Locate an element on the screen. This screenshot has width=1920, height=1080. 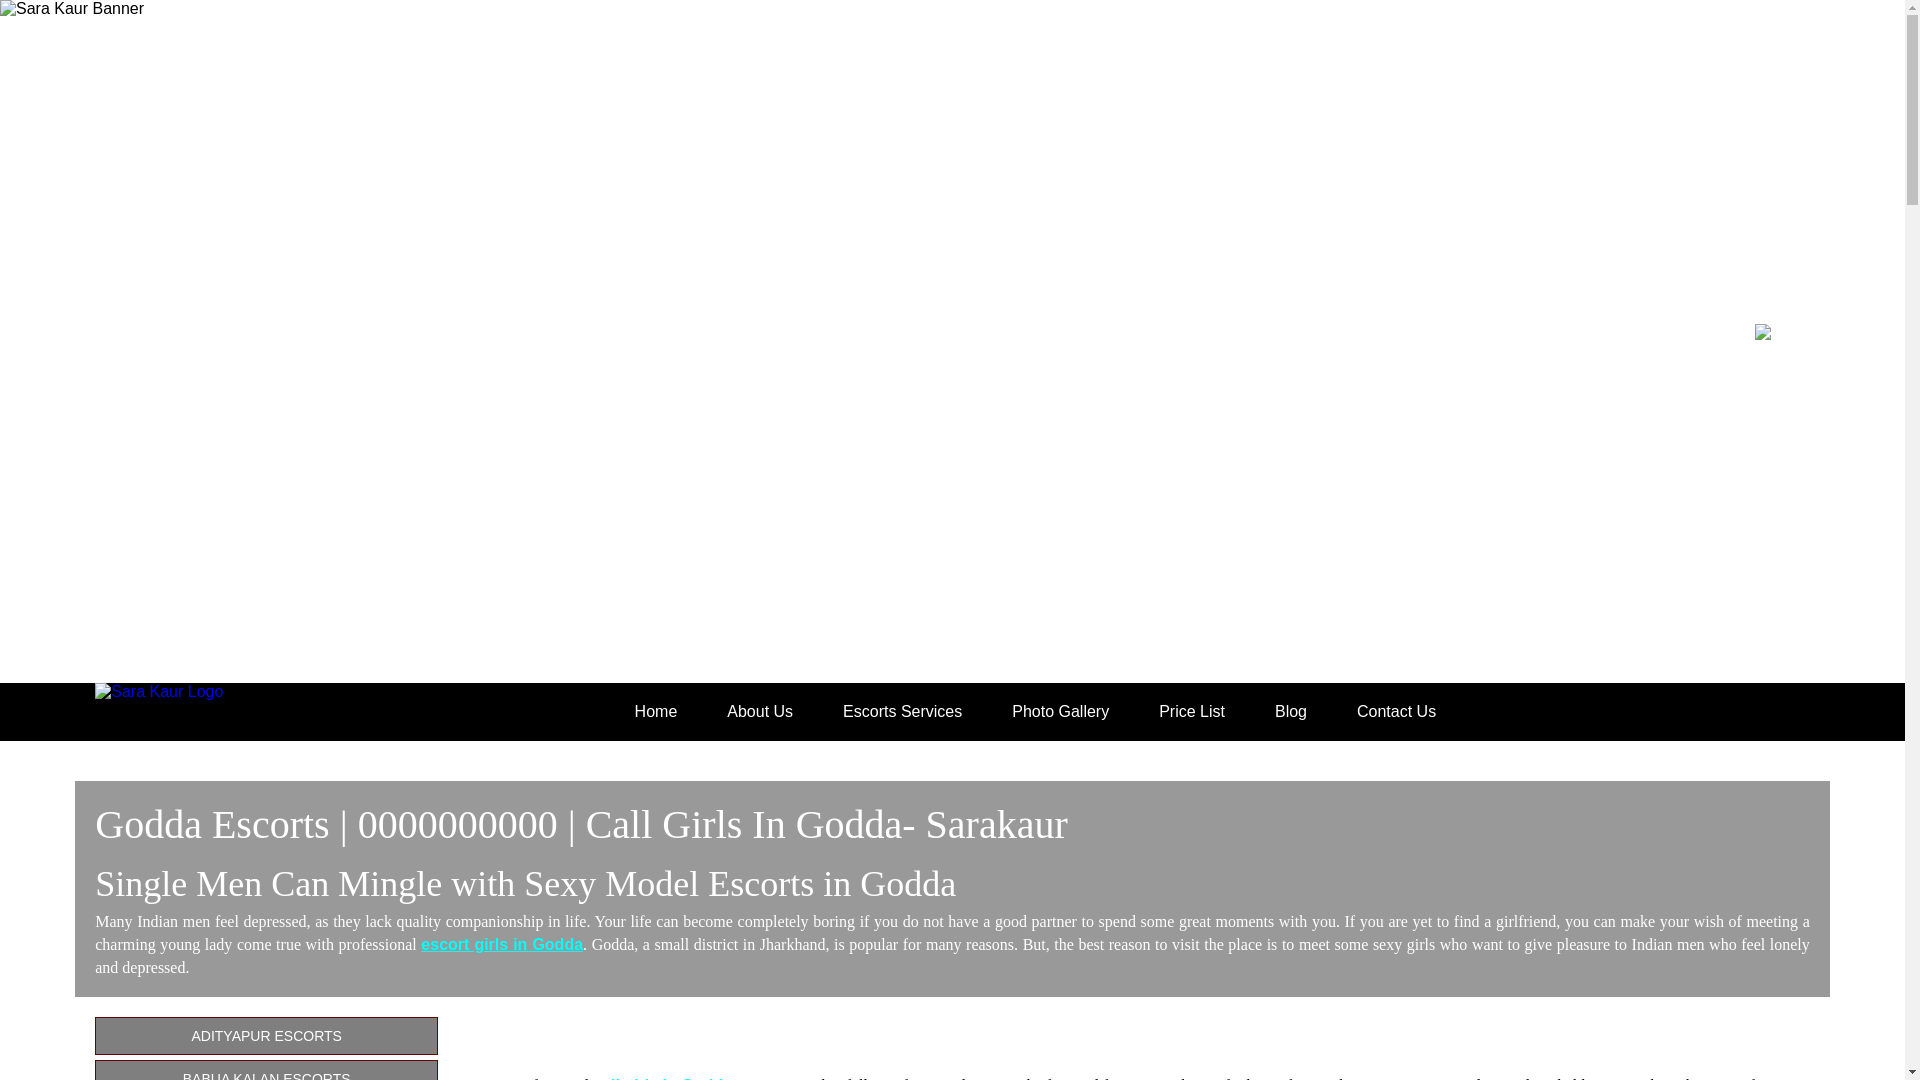
Home is located at coordinates (656, 712).